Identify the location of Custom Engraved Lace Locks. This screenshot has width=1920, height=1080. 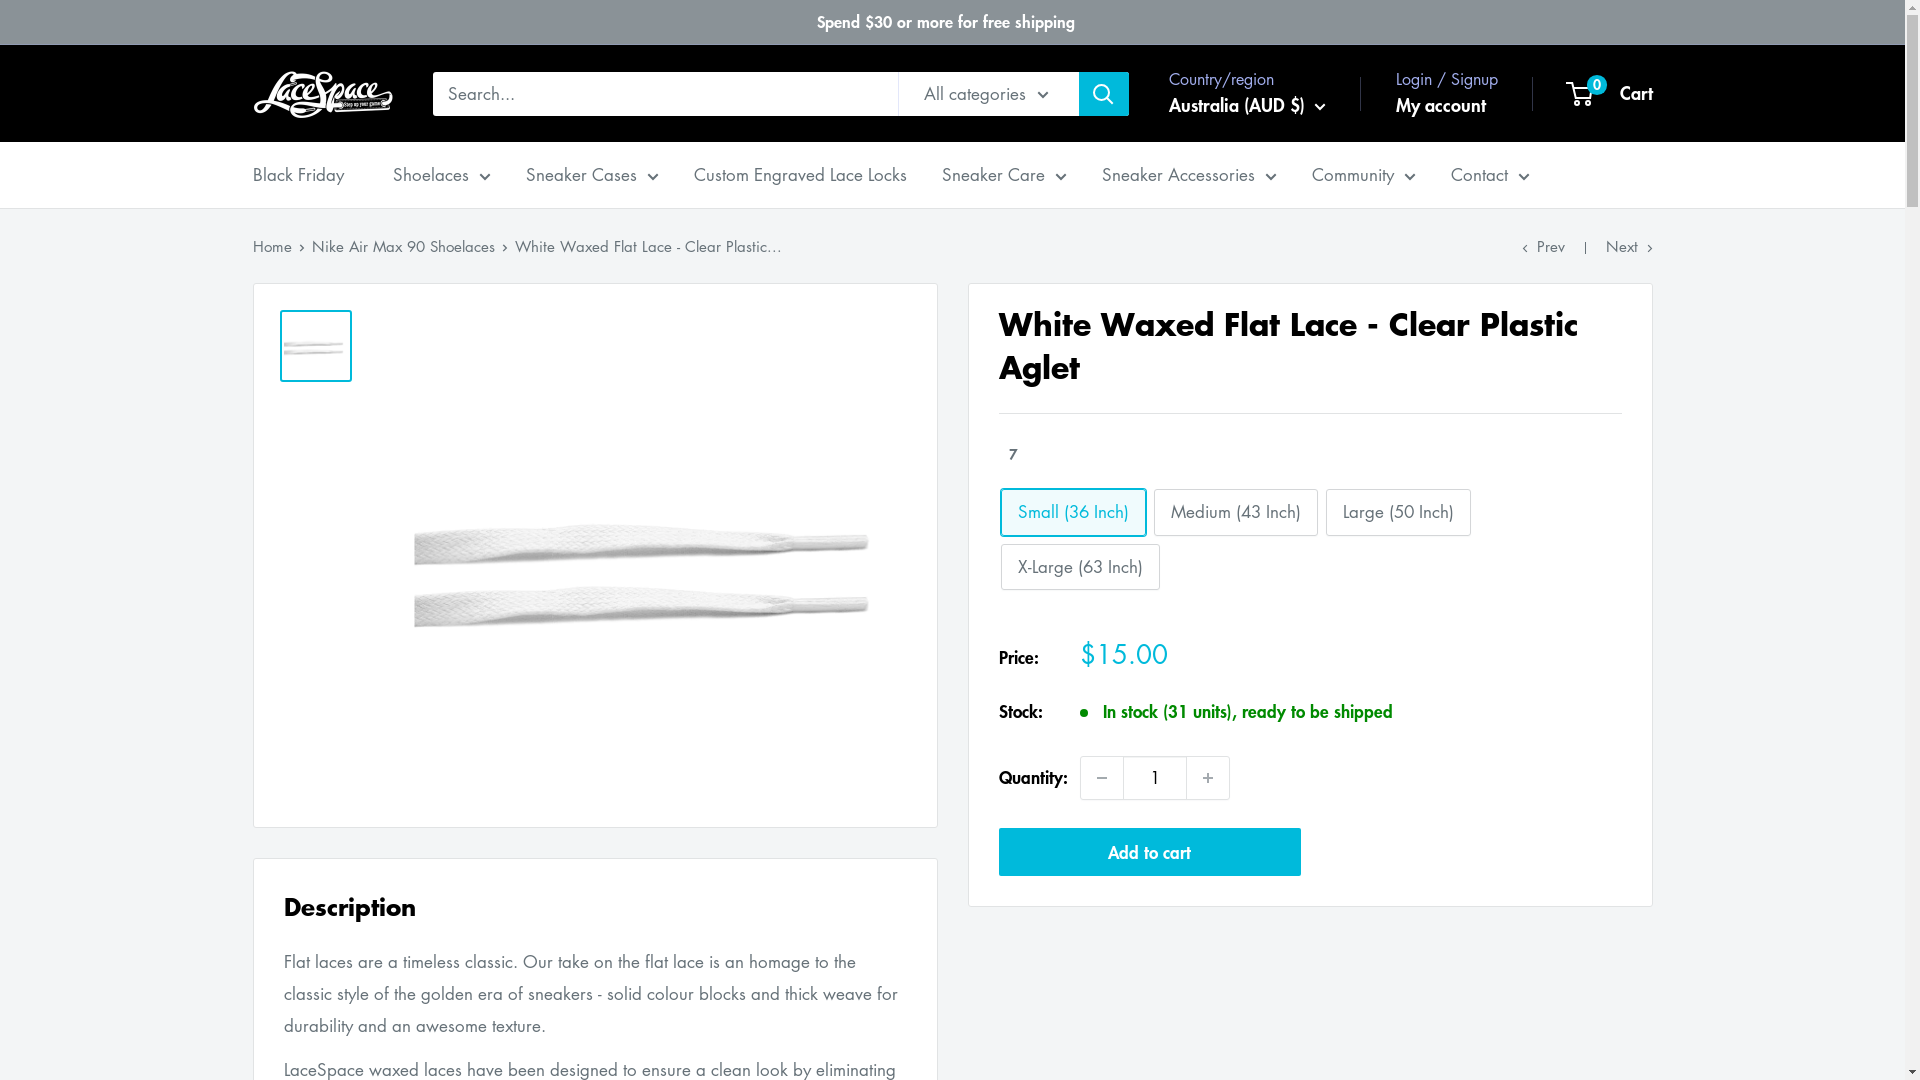
(800, 175).